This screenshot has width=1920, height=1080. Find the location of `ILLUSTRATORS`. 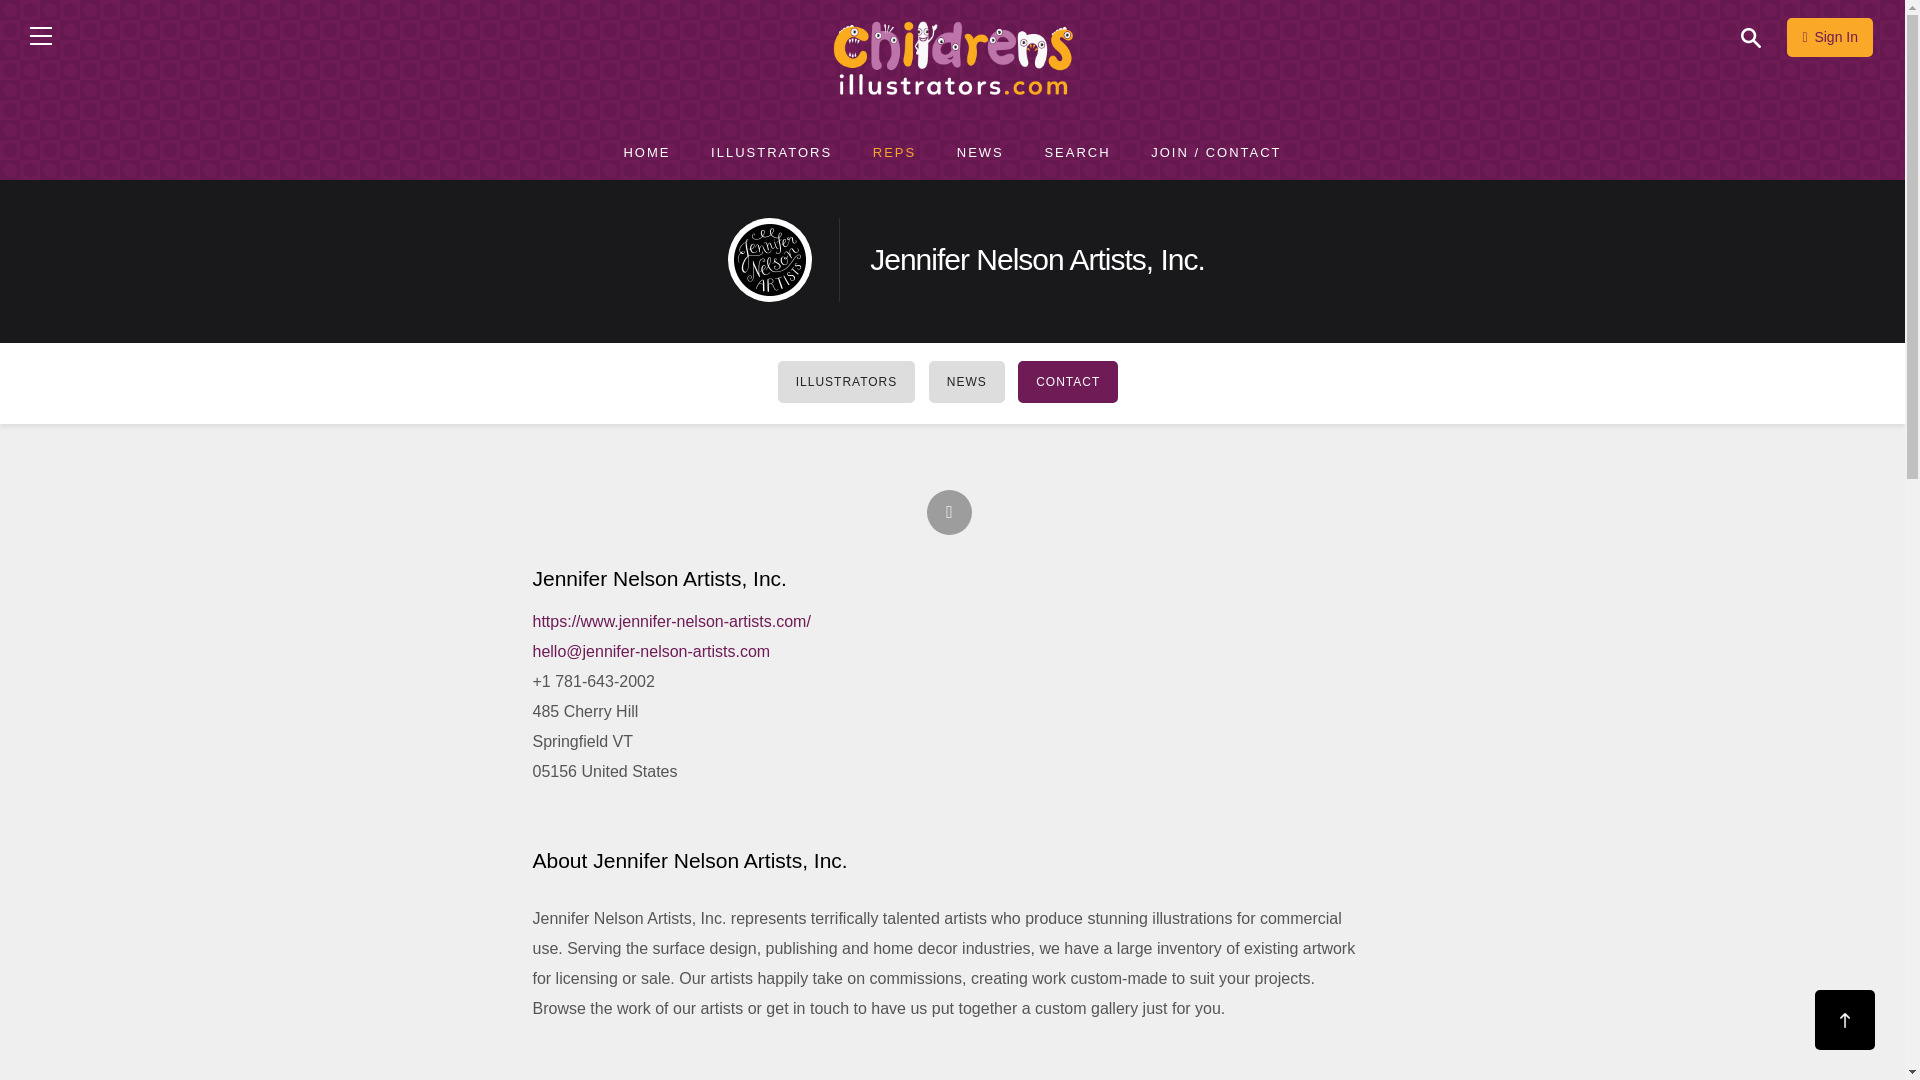

ILLUSTRATORS is located at coordinates (770, 153).